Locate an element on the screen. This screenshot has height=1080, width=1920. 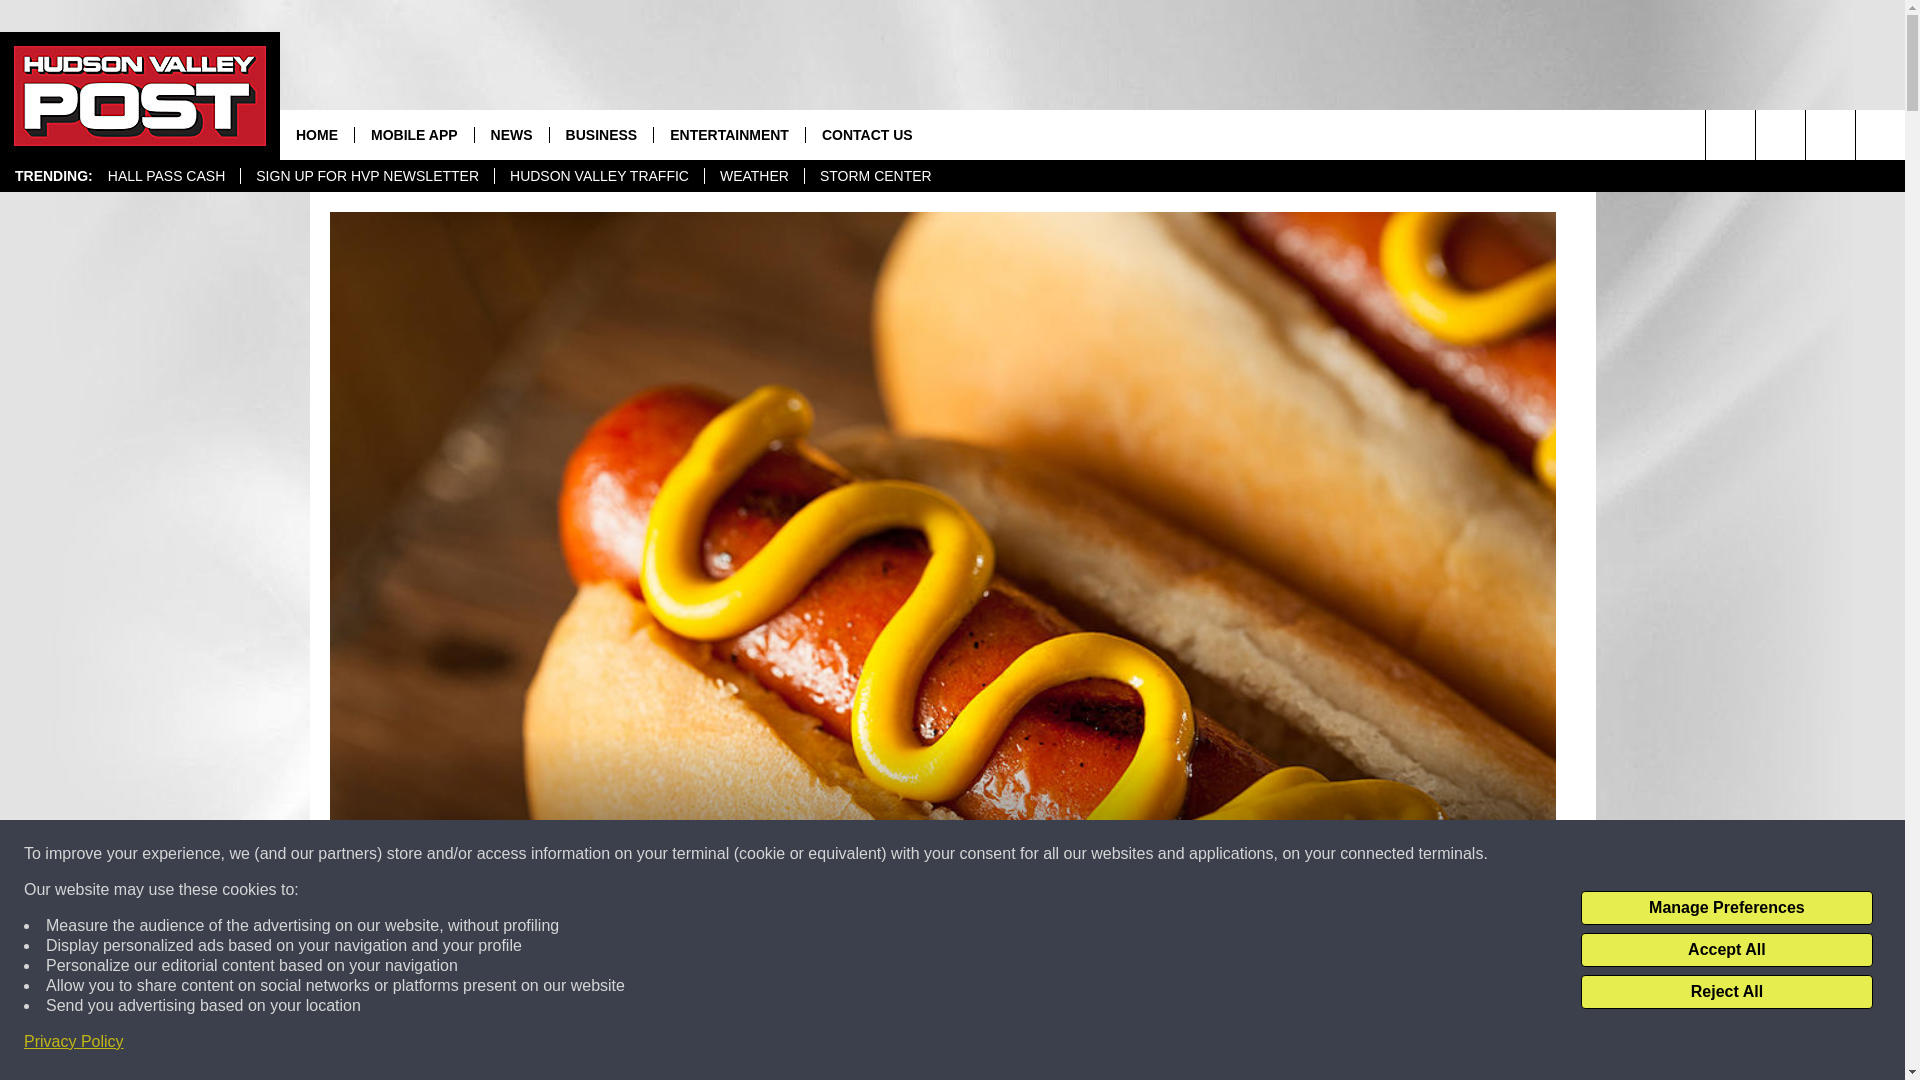
BUSINESS is located at coordinates (602, 134).